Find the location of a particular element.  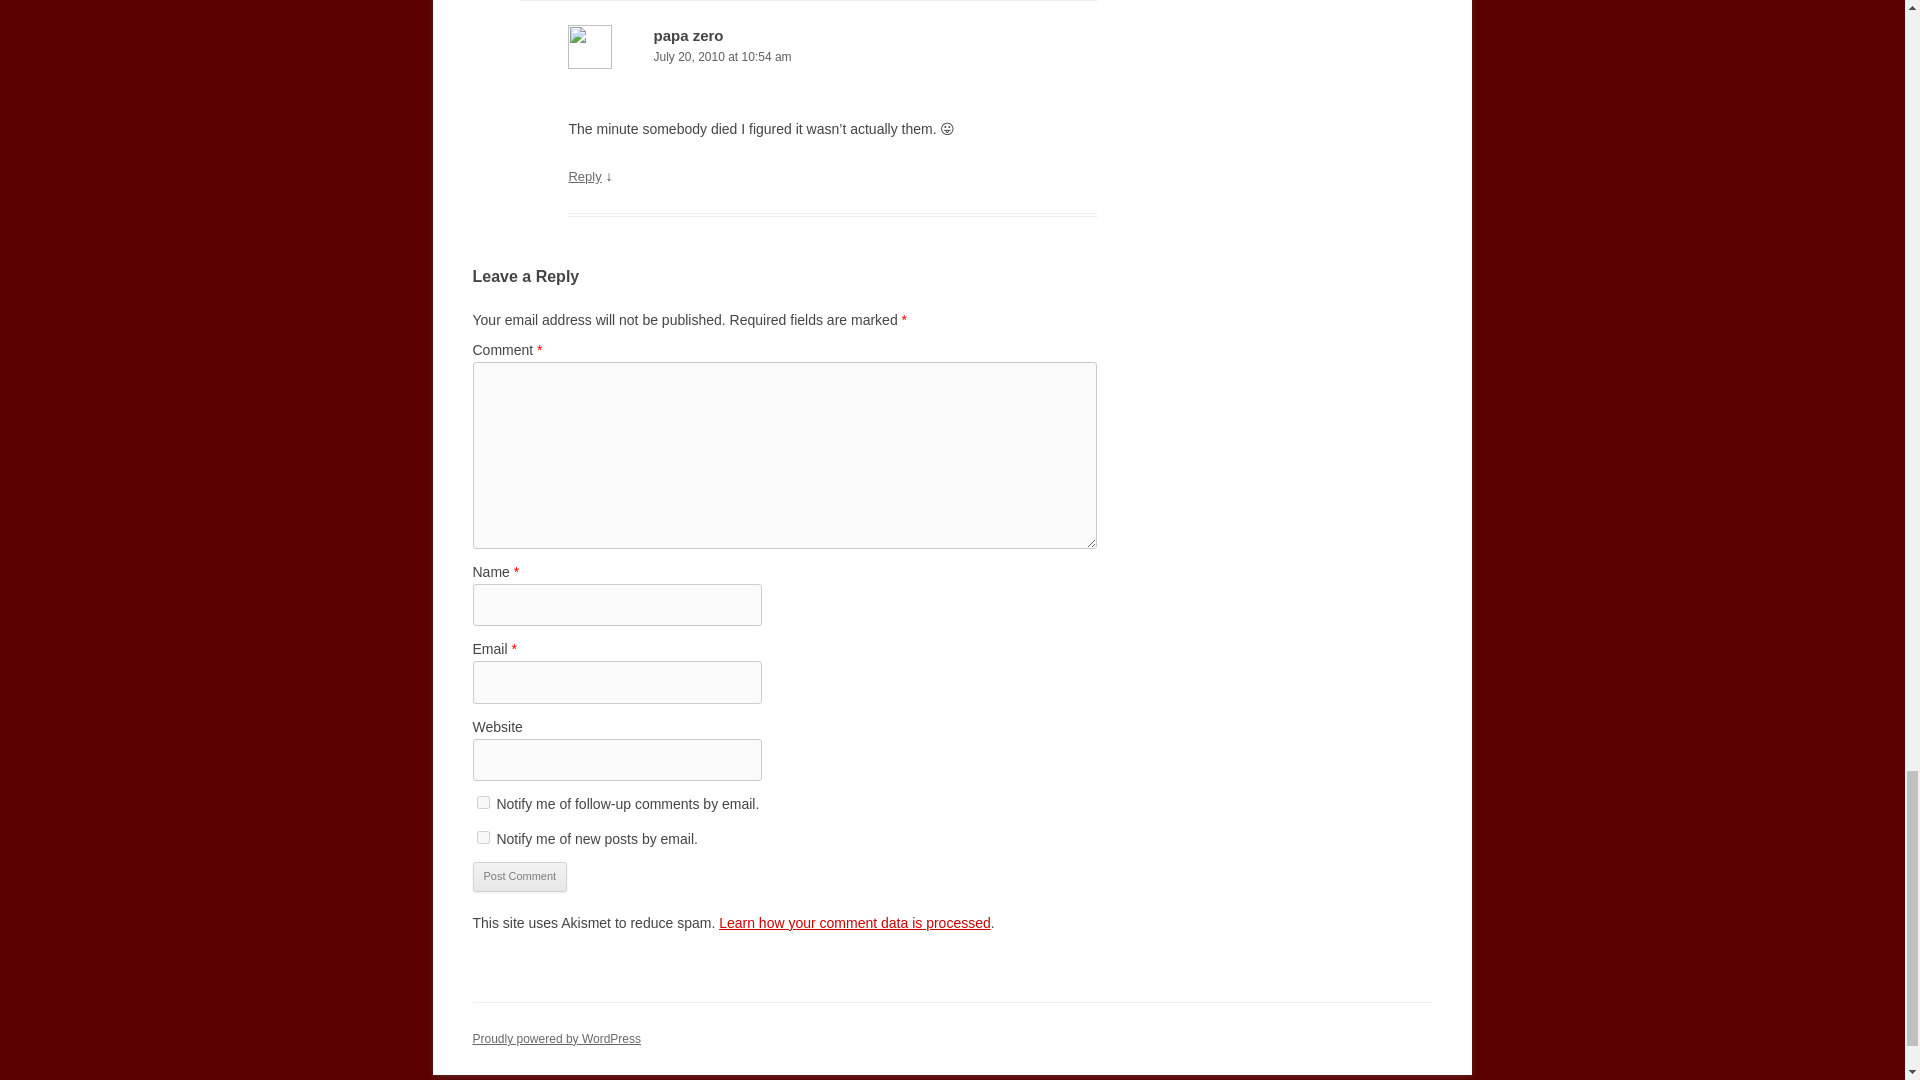

Learn how your comment data is processed is located at coordinates (854, 922).